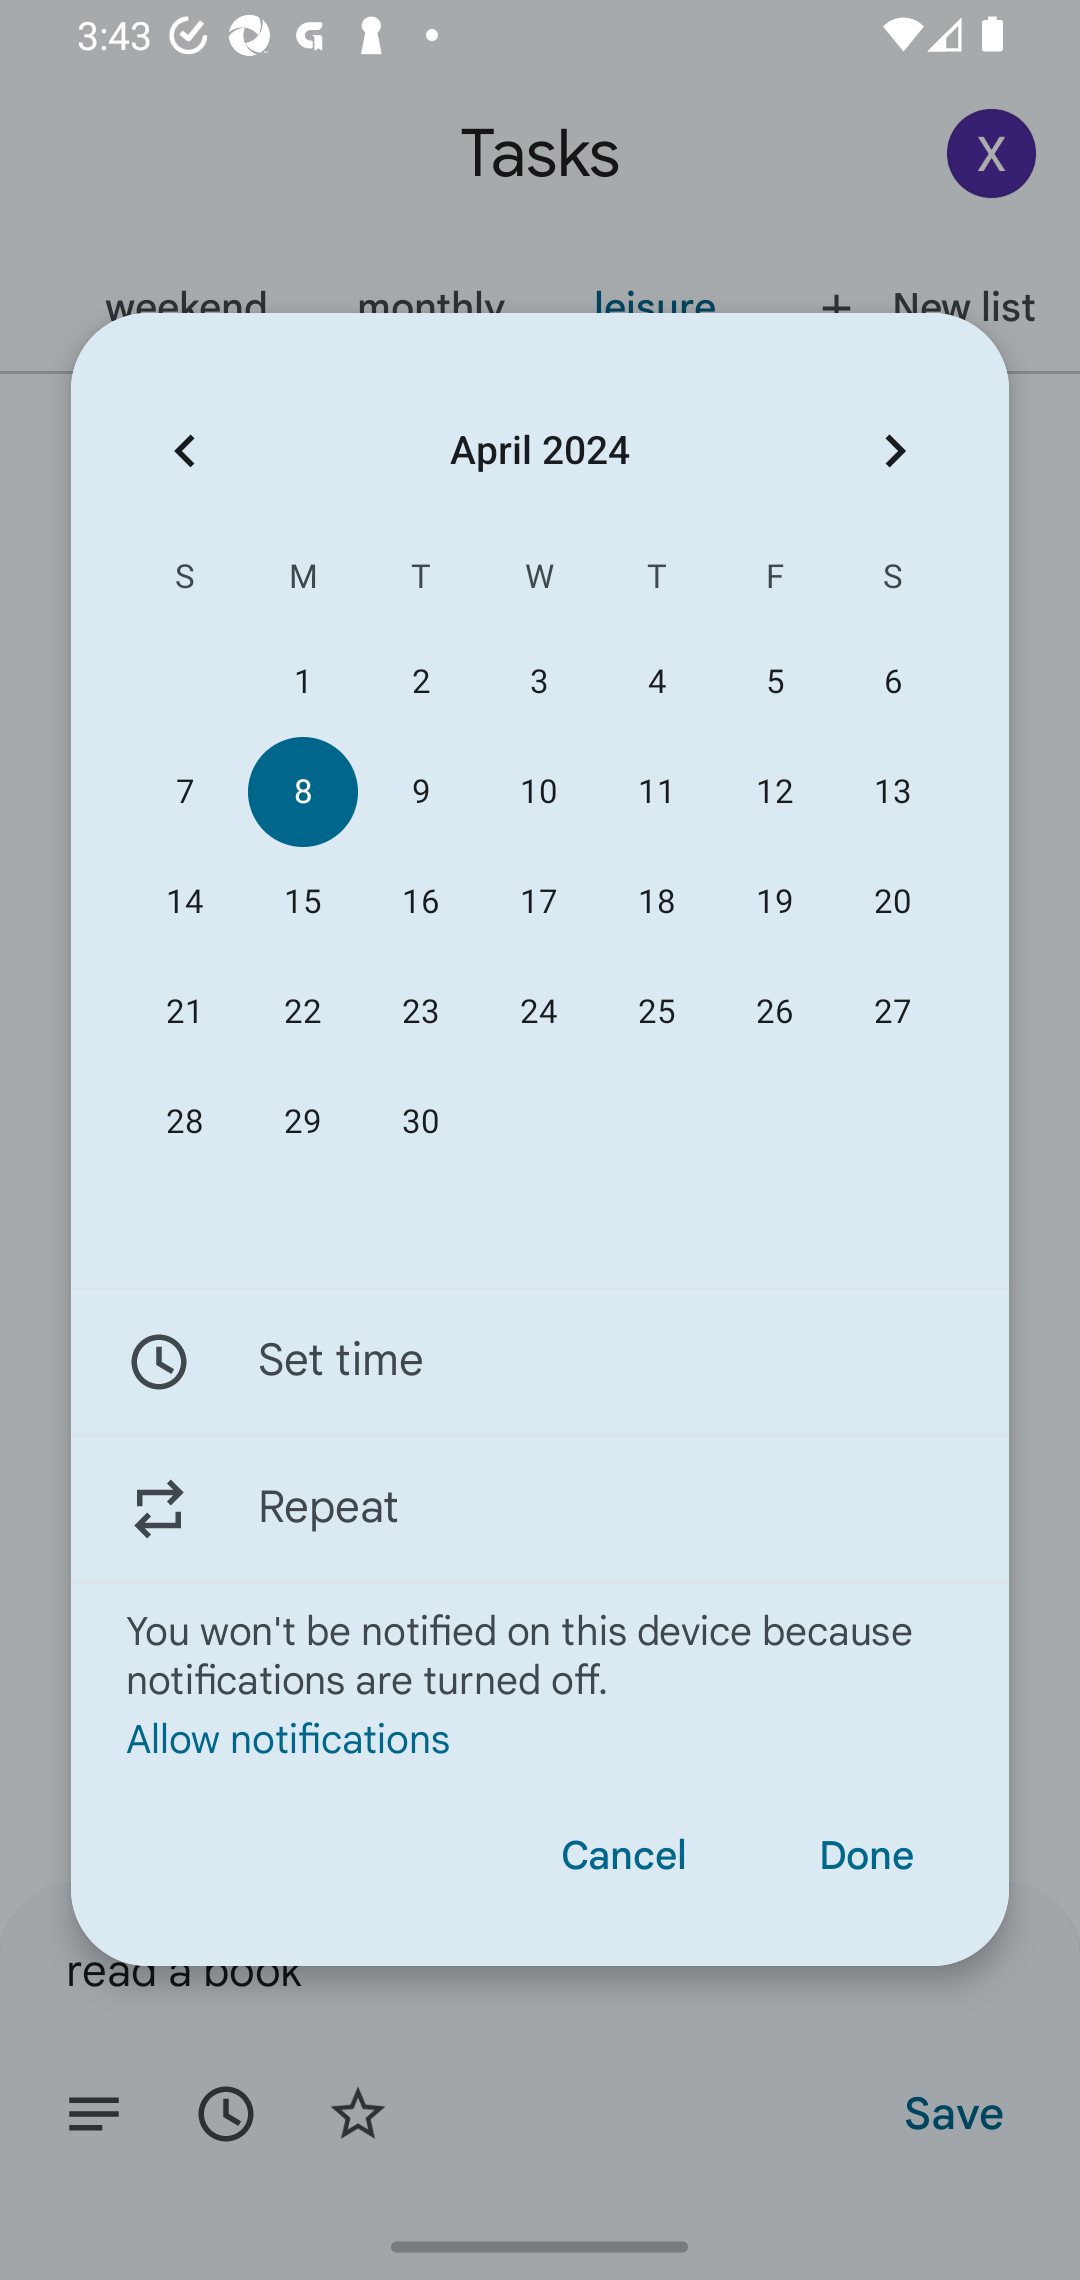  Describe the element at coordinates (185, 1012) in the screenshot. I see `21 21 April 2024` at that location.